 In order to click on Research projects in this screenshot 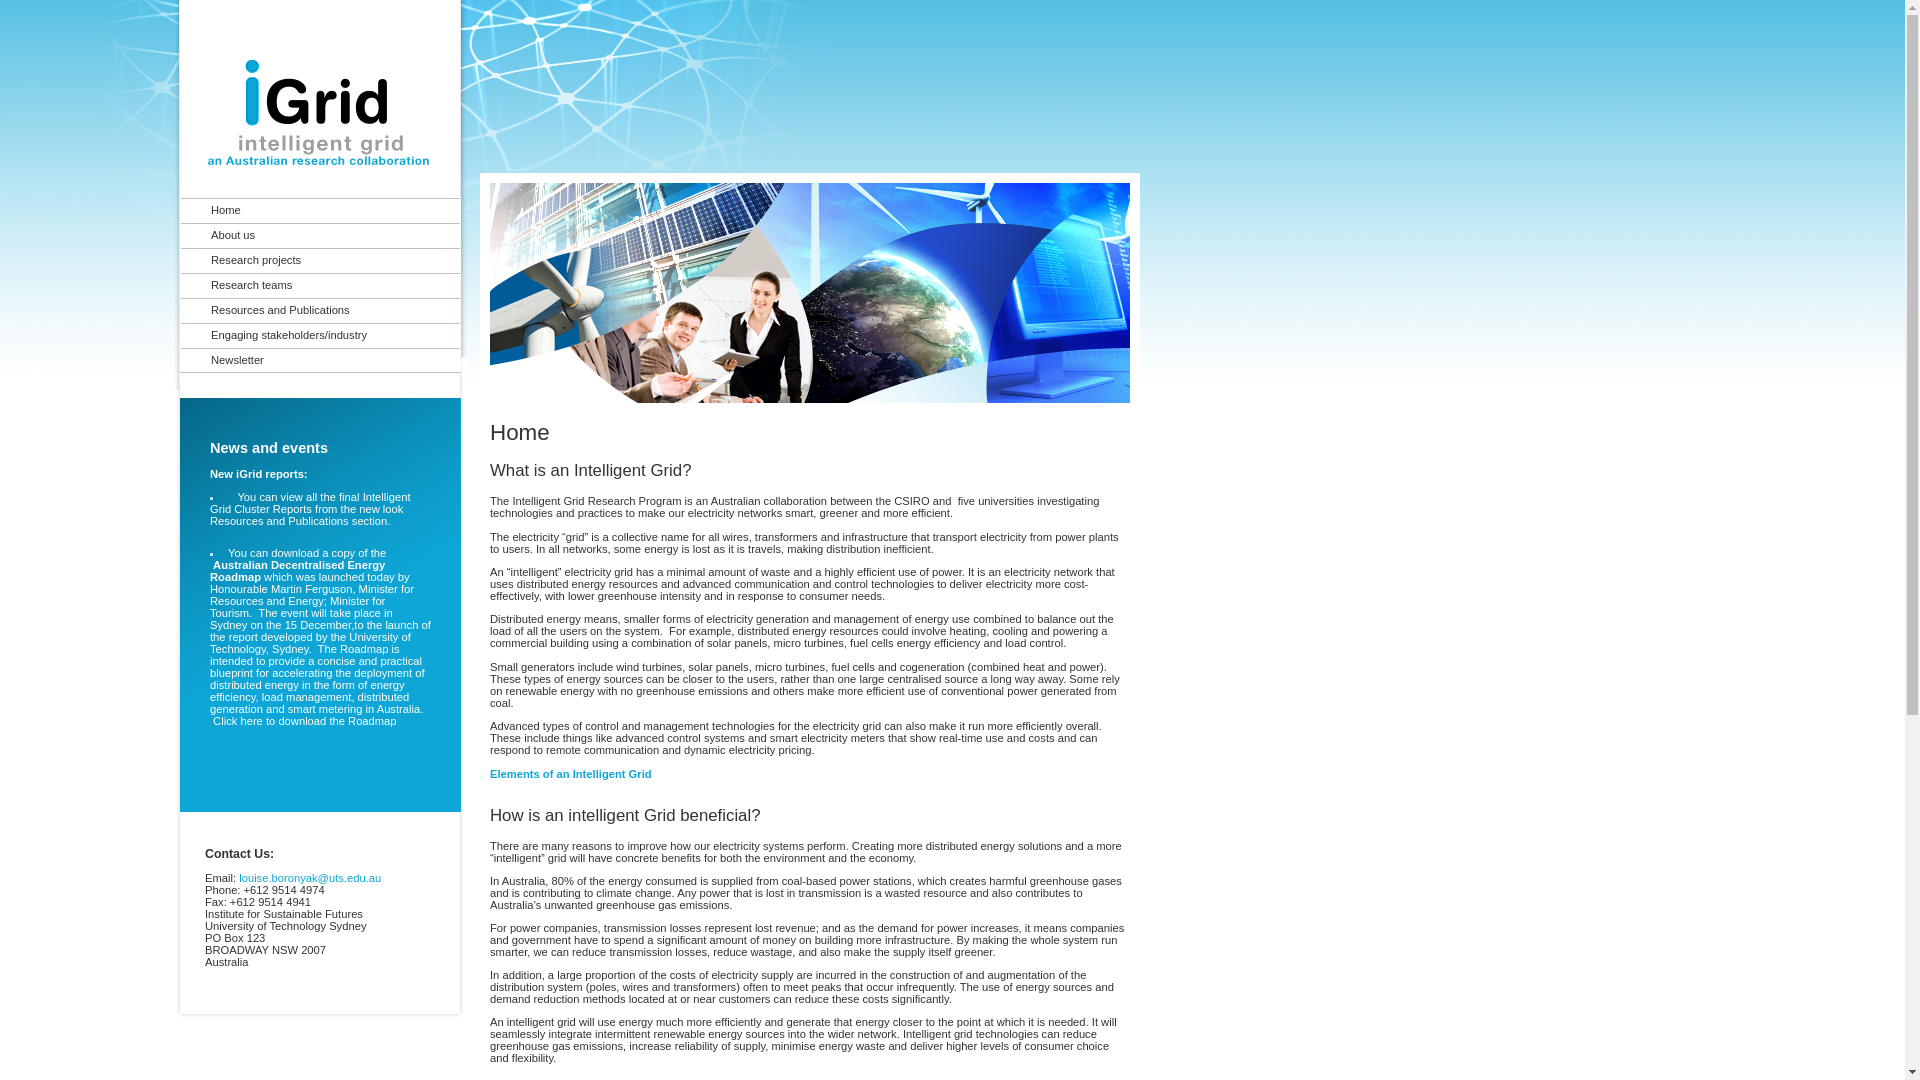, I will do `click(320, 260)`.